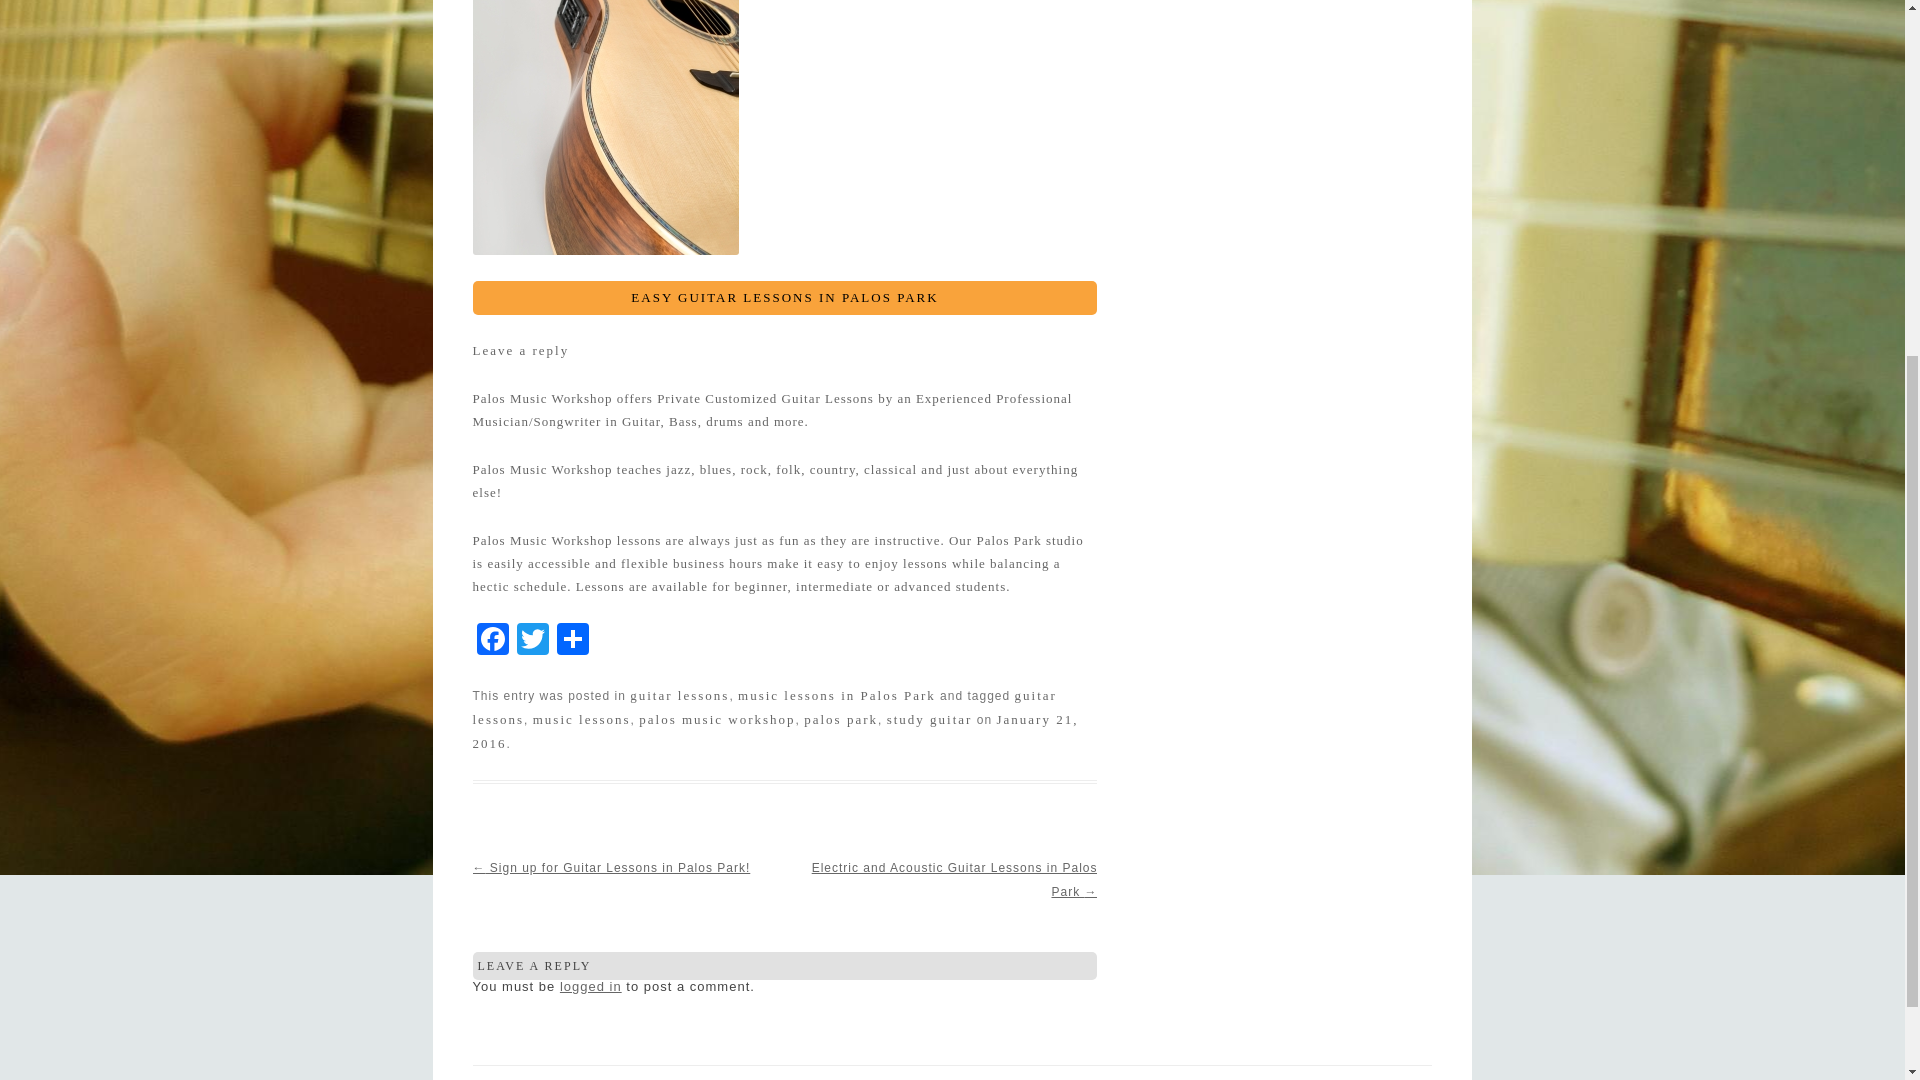 This screenshot has width=1920, height=1080. What do you see at coordinates (840, 718) in the screenshot?
I see `palos park` at bounding box center [840, 718].